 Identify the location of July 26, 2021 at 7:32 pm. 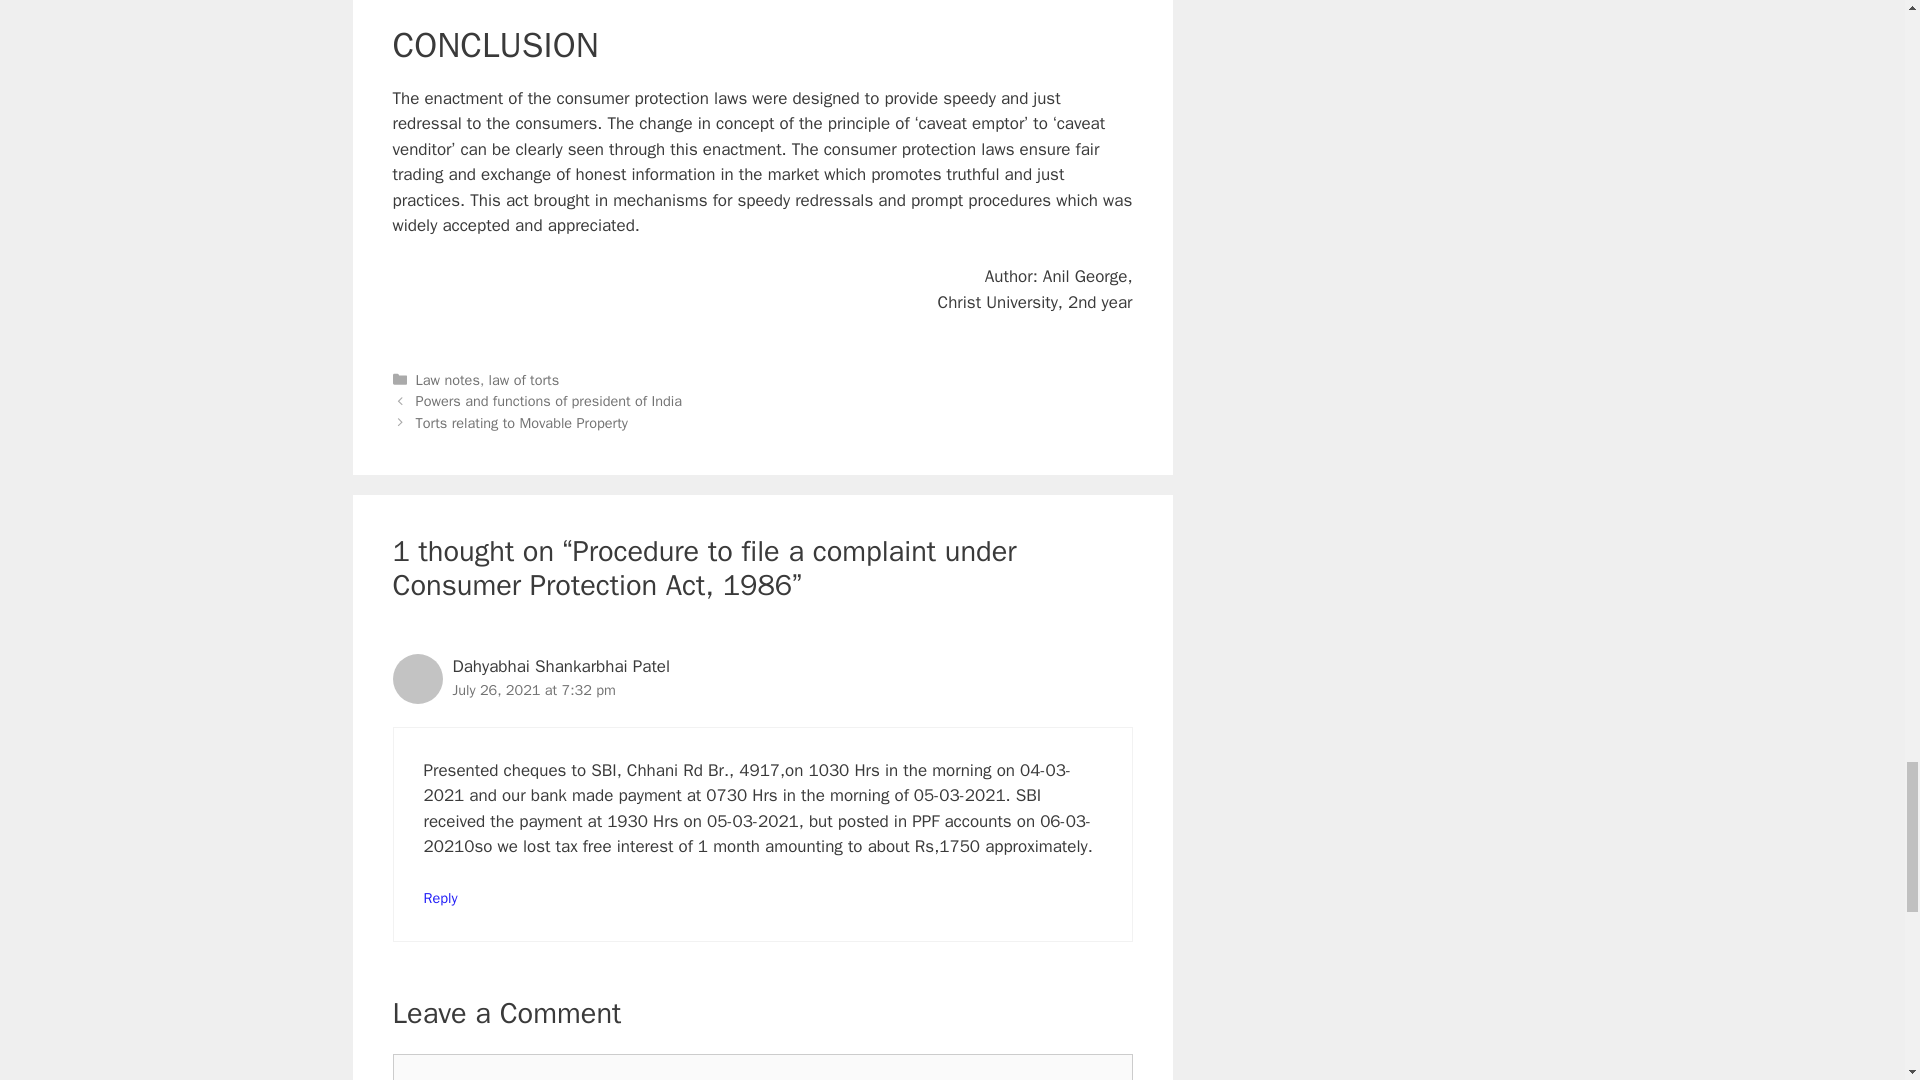
(532, 690).